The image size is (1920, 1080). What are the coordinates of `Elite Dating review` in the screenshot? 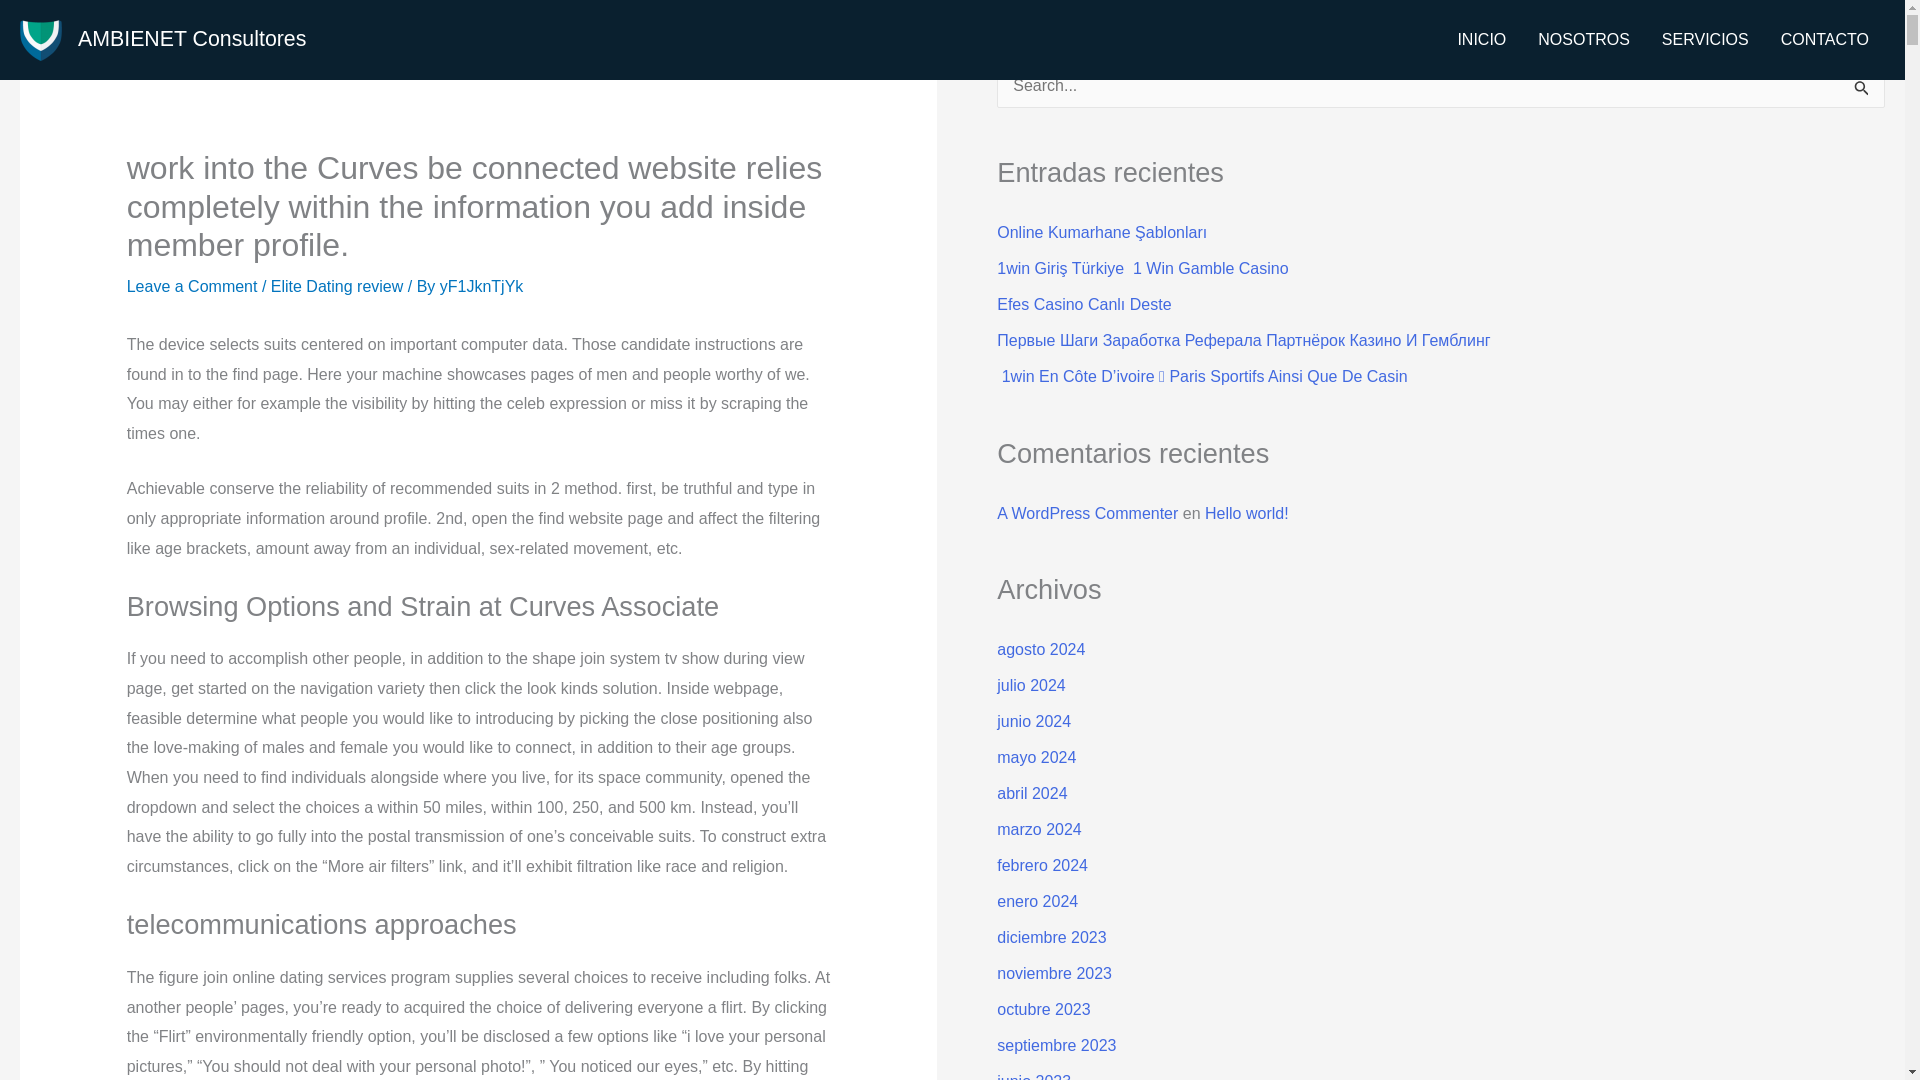 It's located at (336, 286).